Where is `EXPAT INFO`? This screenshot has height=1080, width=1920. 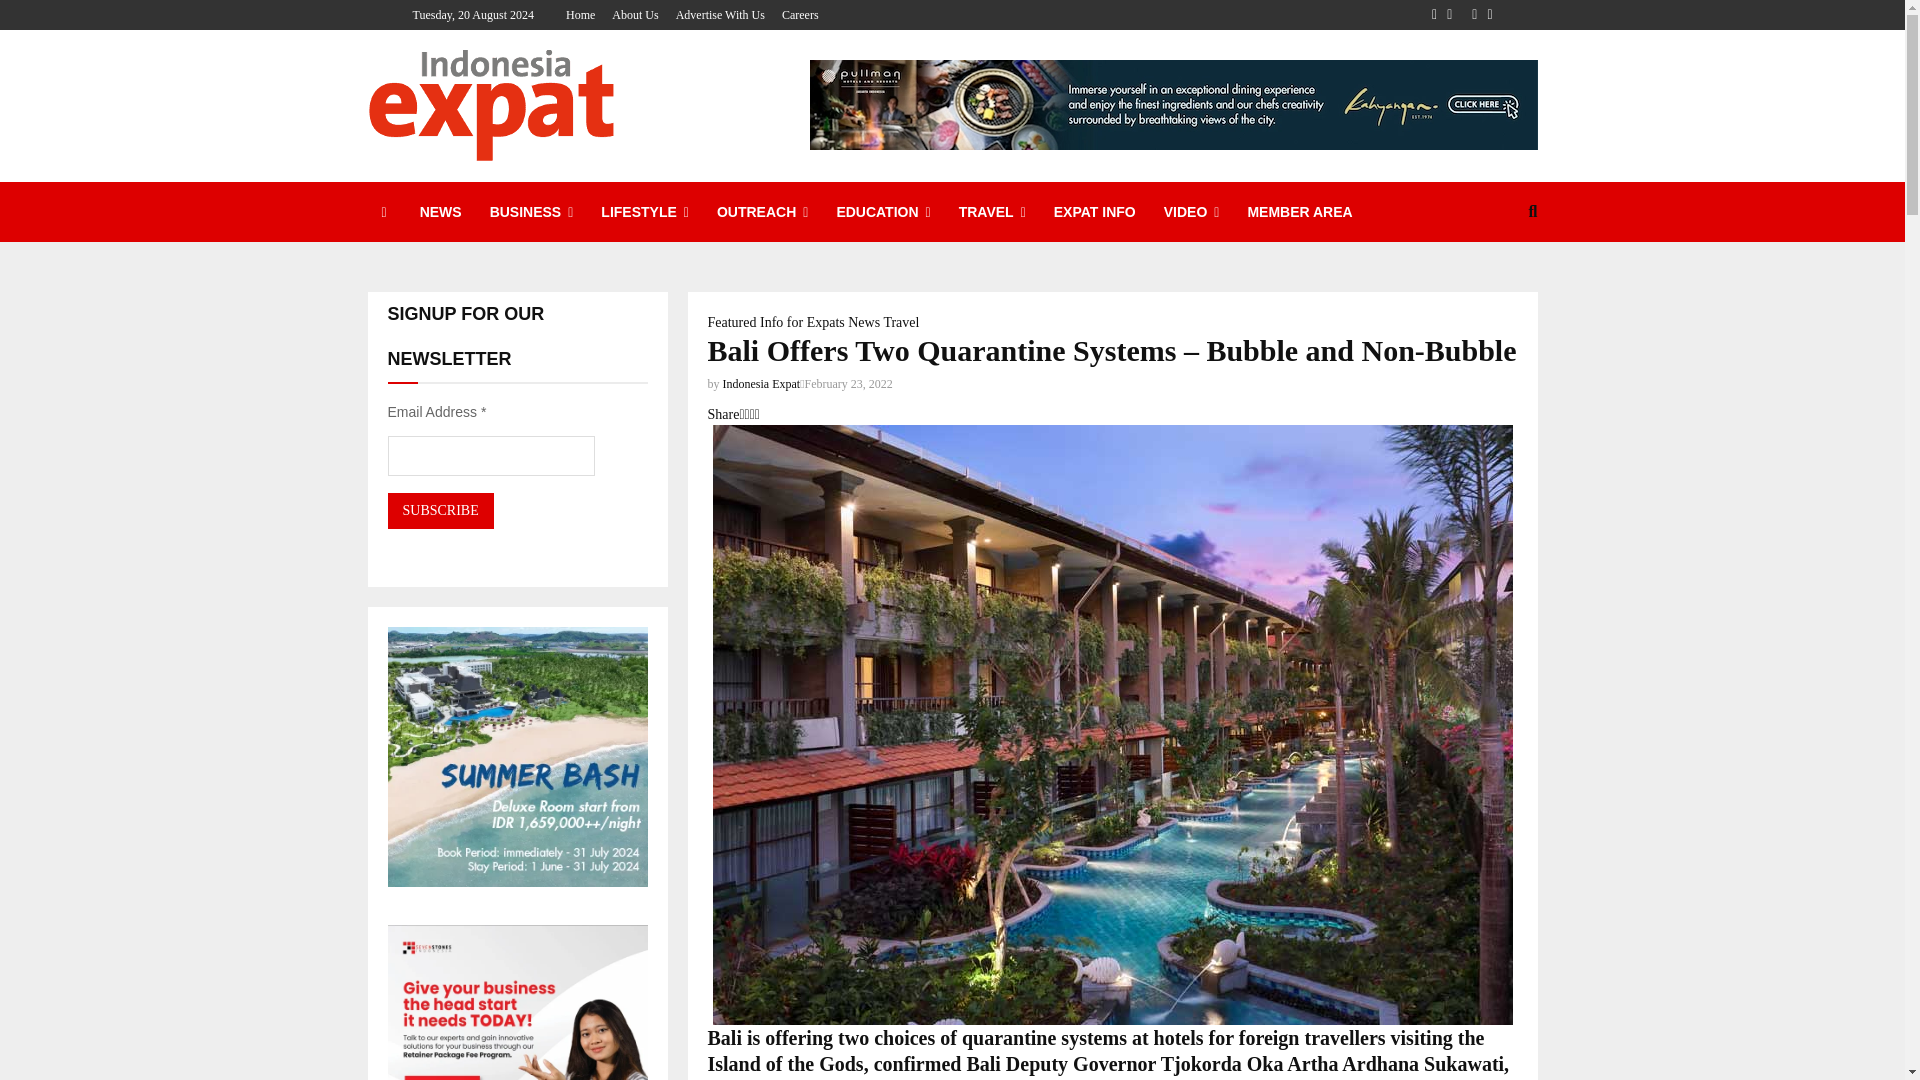
EXPAT INFO is located at coordinates (1095, 212).